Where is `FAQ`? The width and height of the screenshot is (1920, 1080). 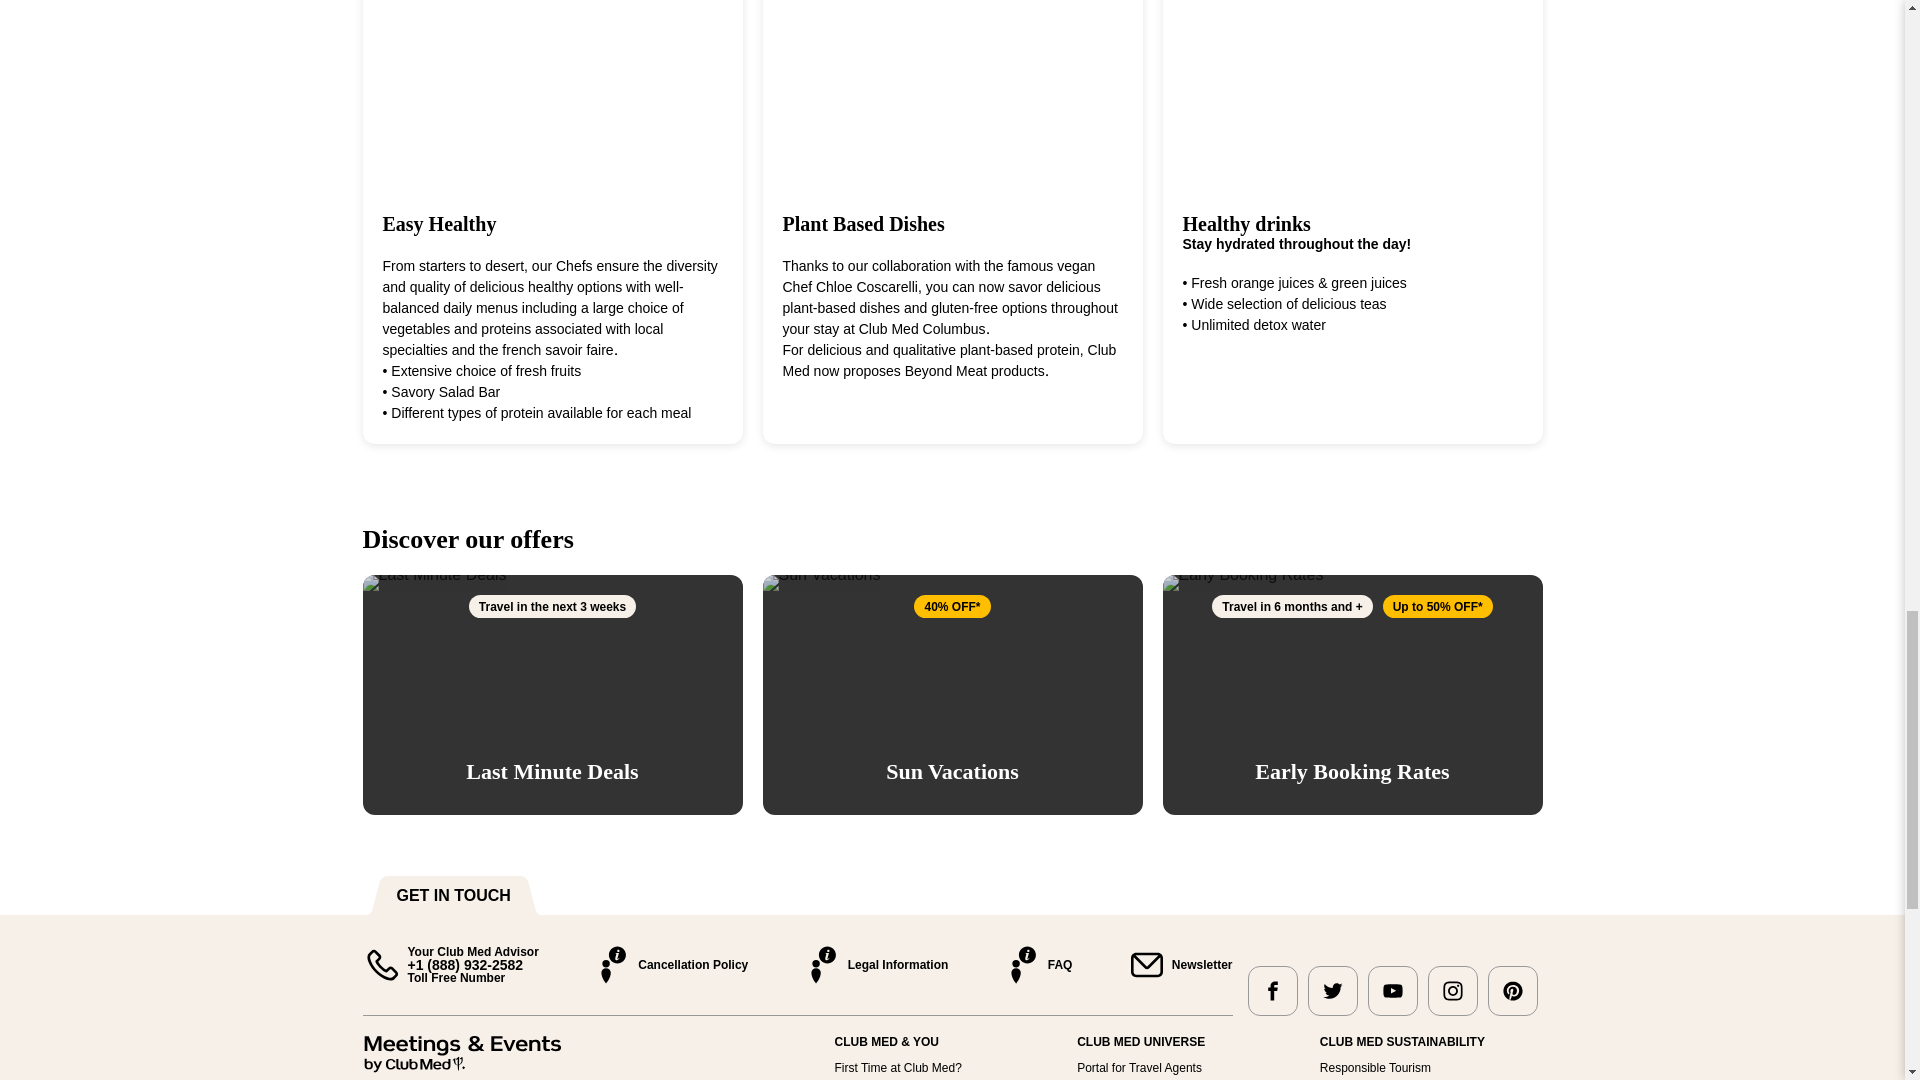 FAQ is located at coordinates (1038, 964).